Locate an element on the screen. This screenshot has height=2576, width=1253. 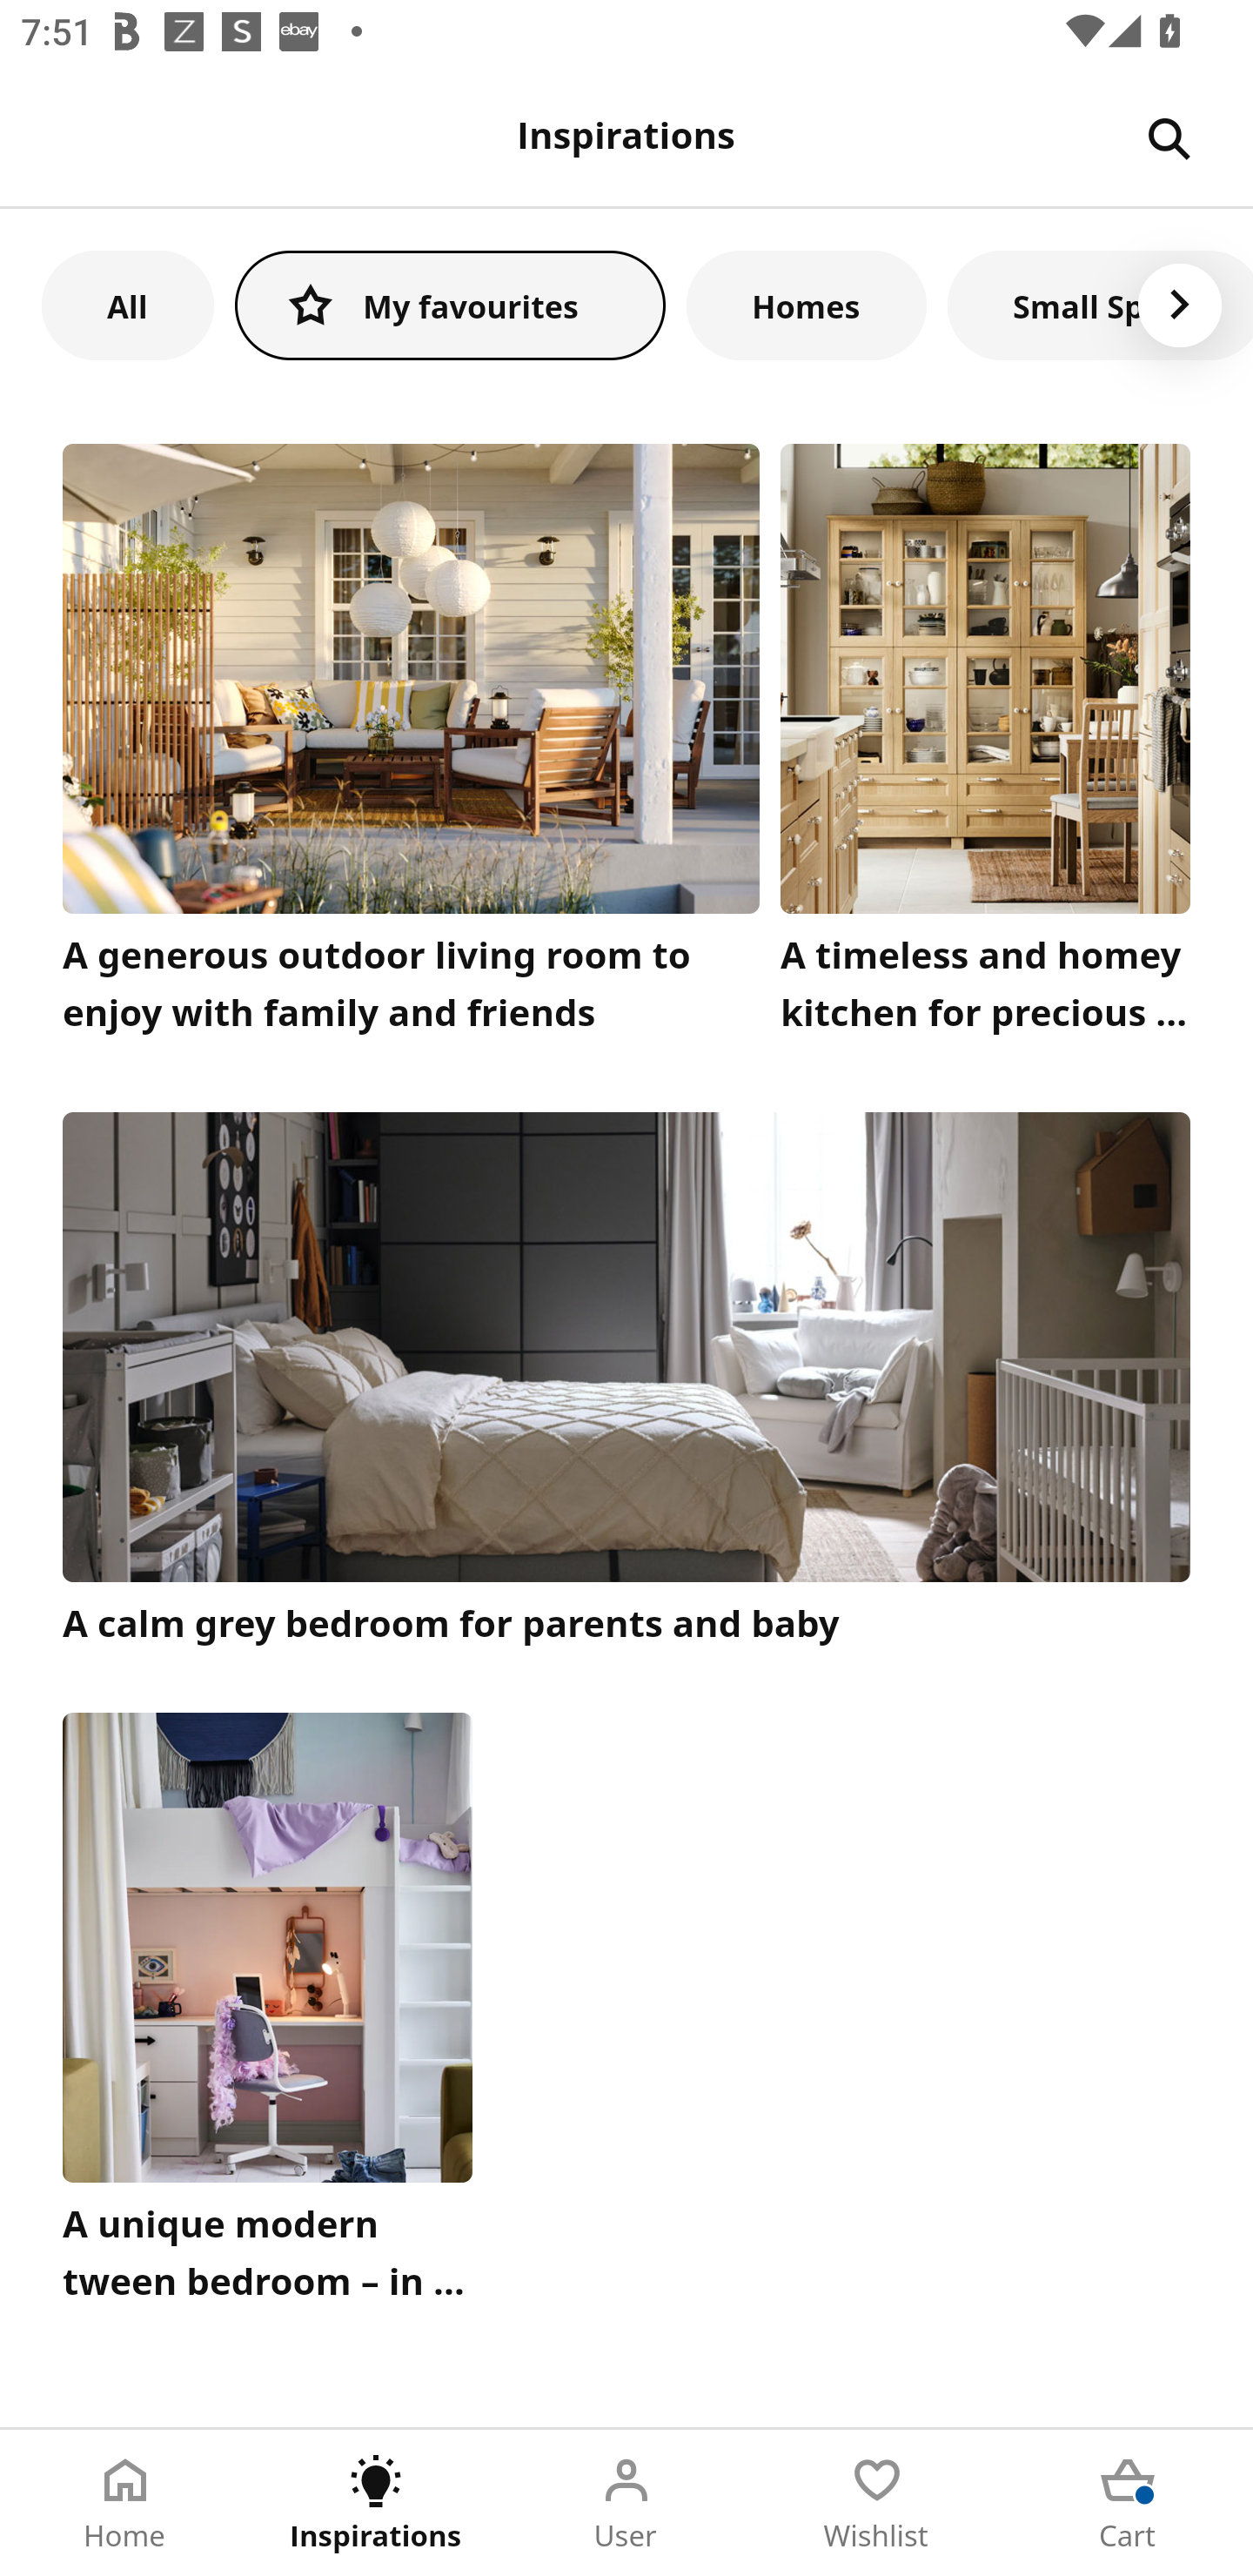
Inspirations
Tab 2 of 5 is located at coordinates (376, 2503).